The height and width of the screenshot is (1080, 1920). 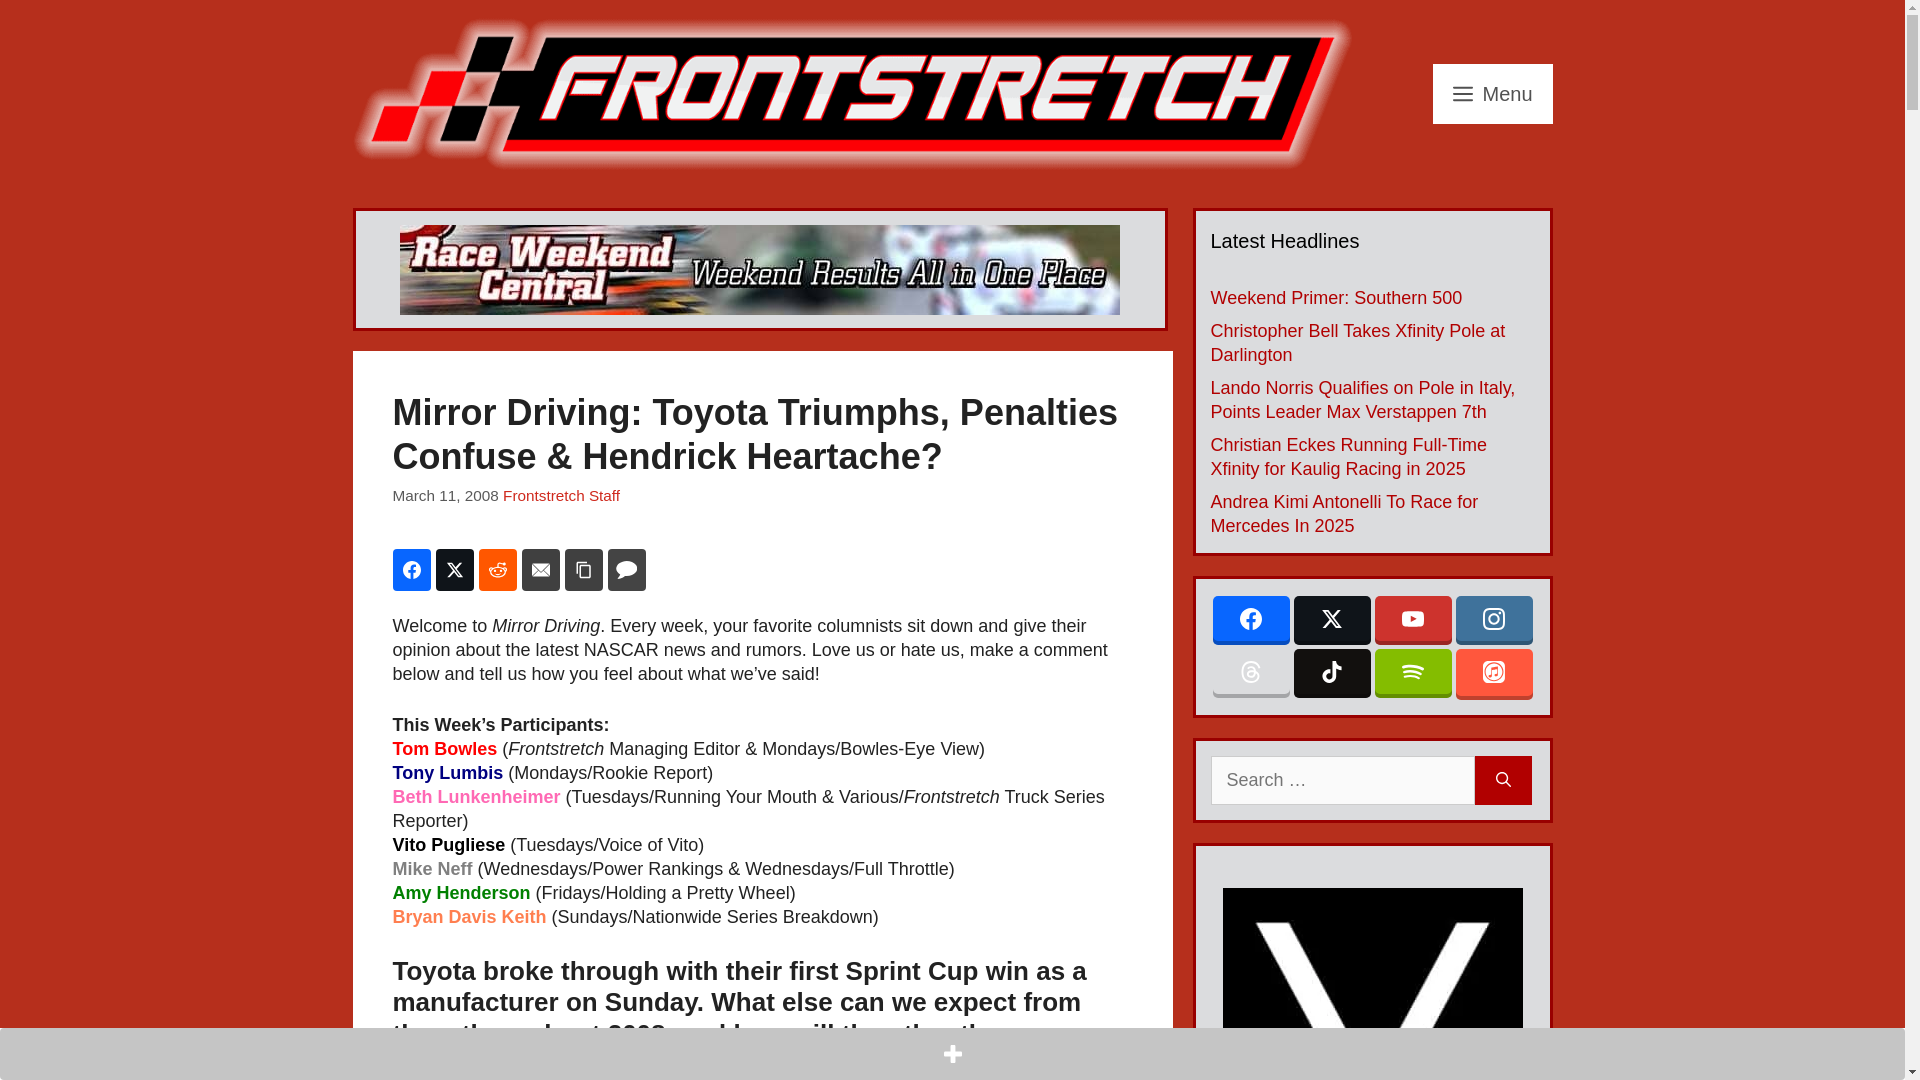 I want to click on Frontstretch Staff, so click(x=562, y=496).